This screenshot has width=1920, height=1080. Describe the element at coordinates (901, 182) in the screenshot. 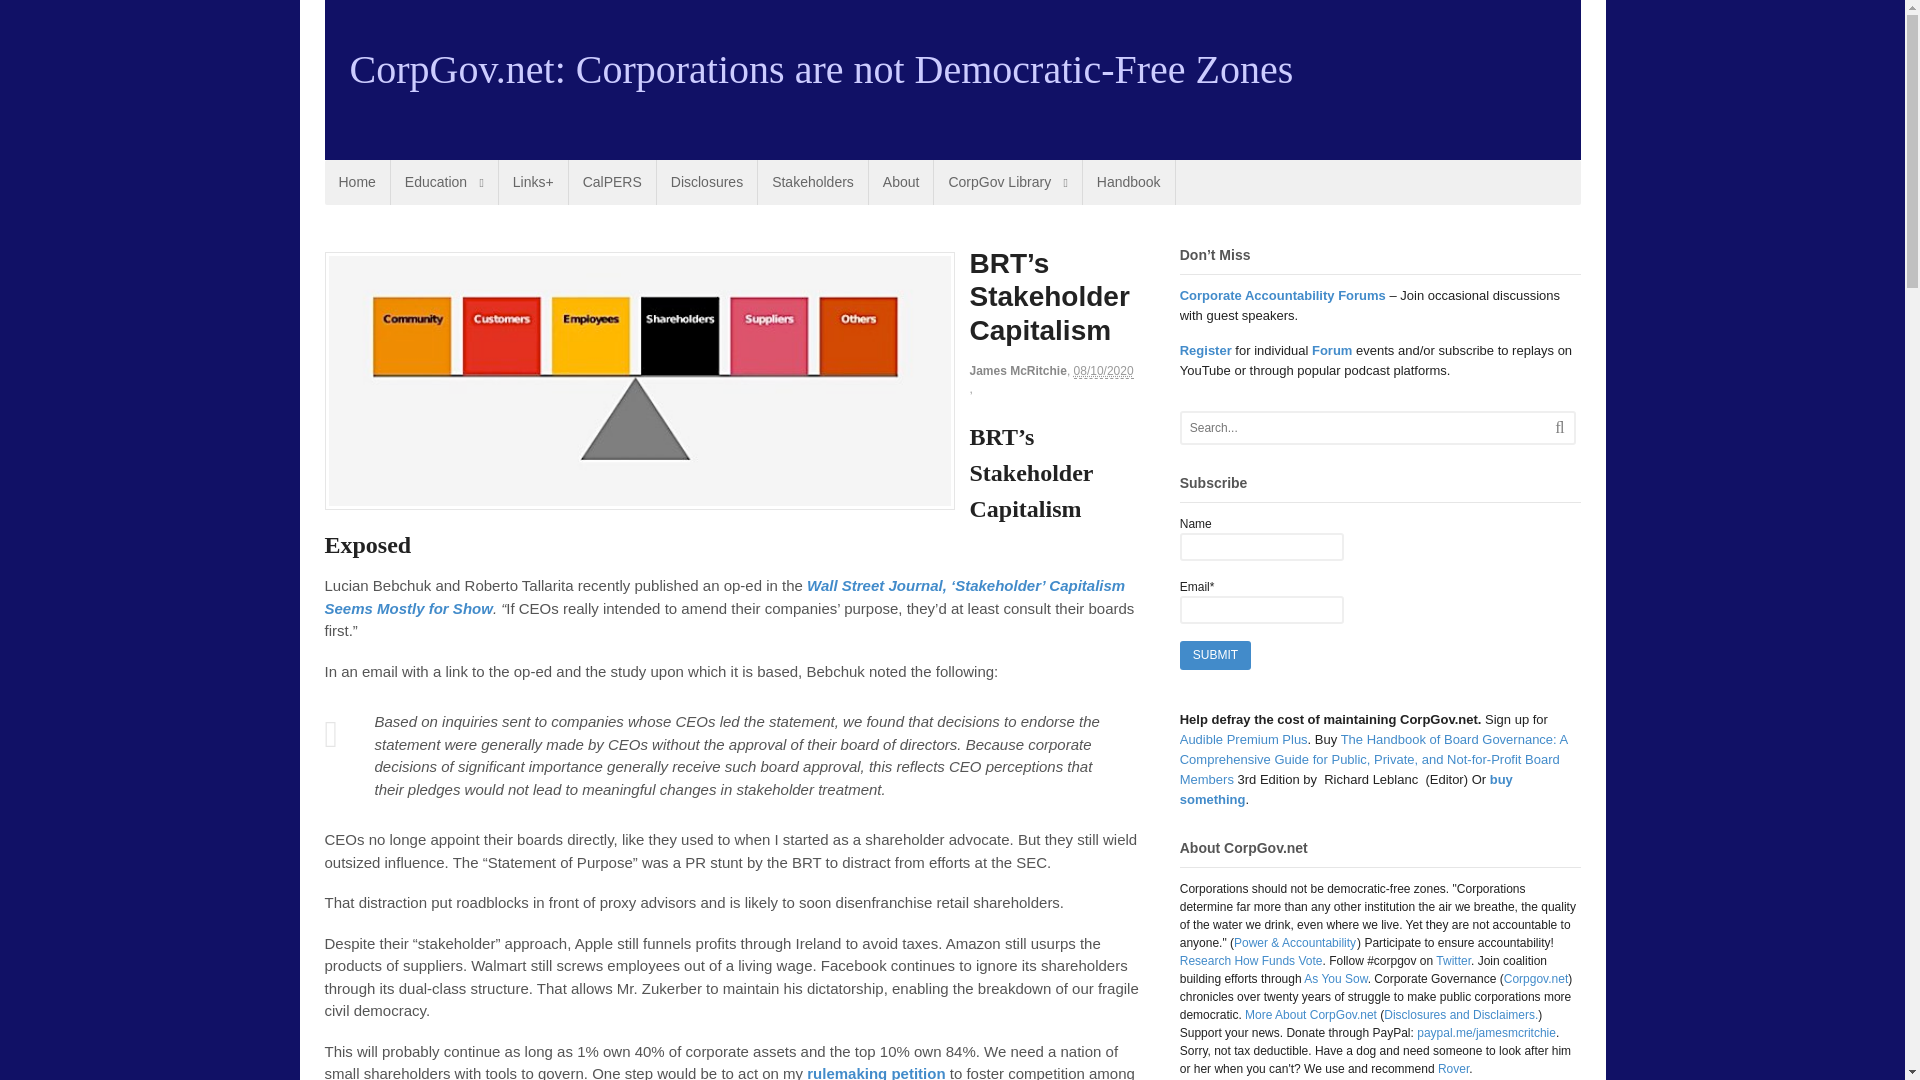

I see `About` at that location.